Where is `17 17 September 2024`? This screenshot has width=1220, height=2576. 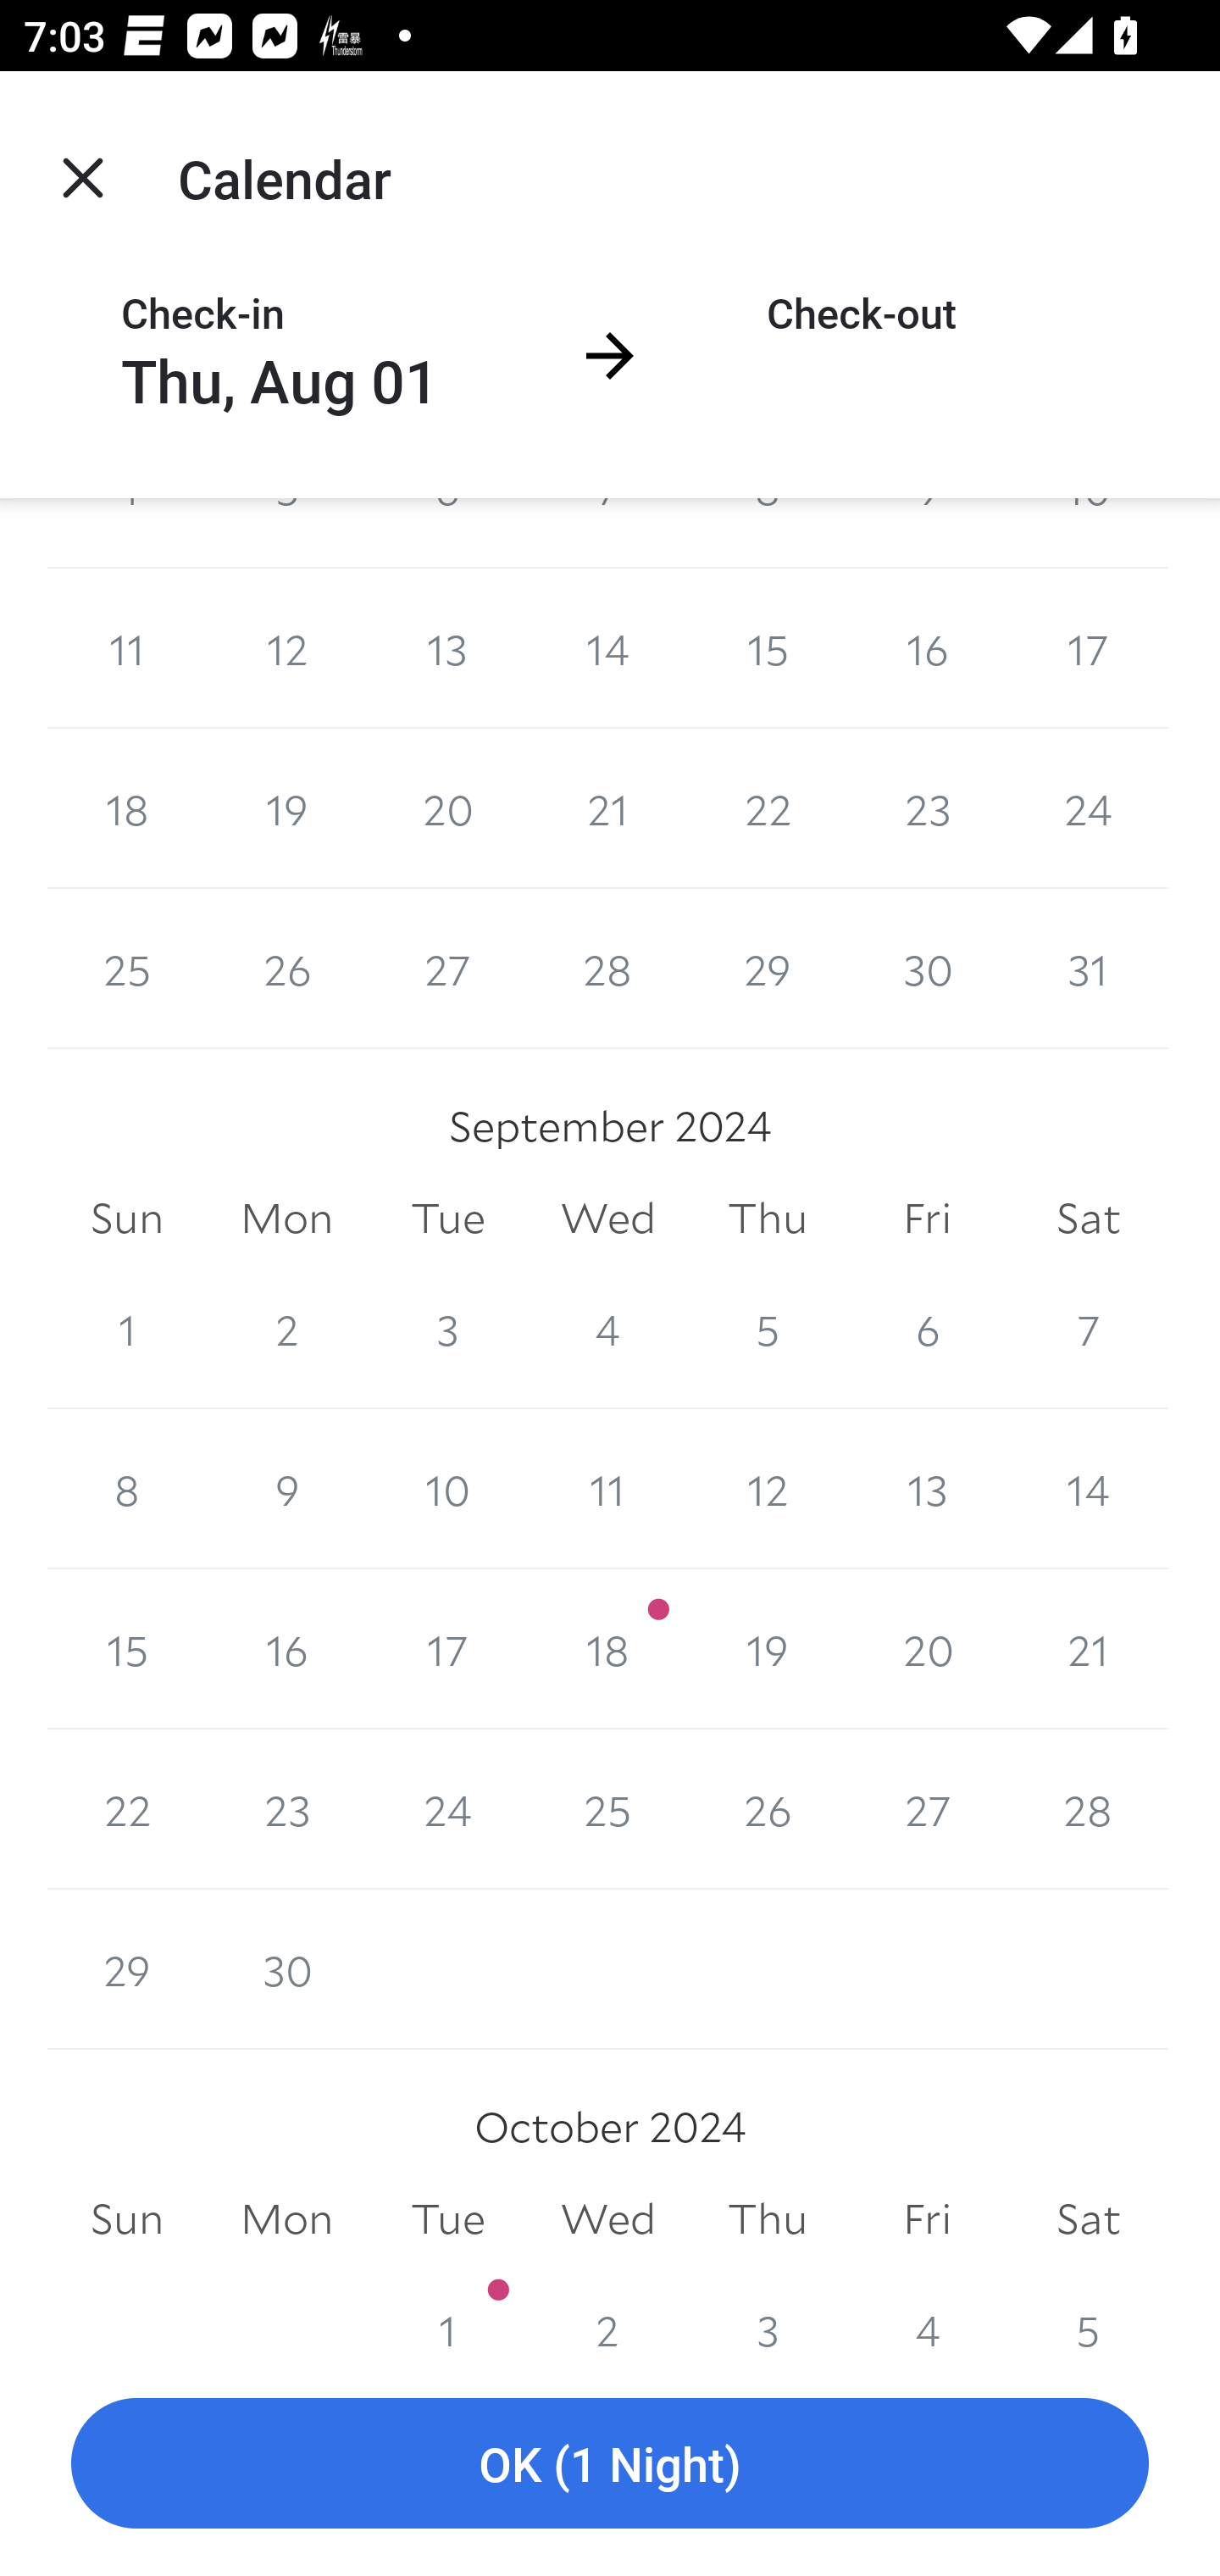 17 17 September 2024 is located at coordinates (447, 1648).